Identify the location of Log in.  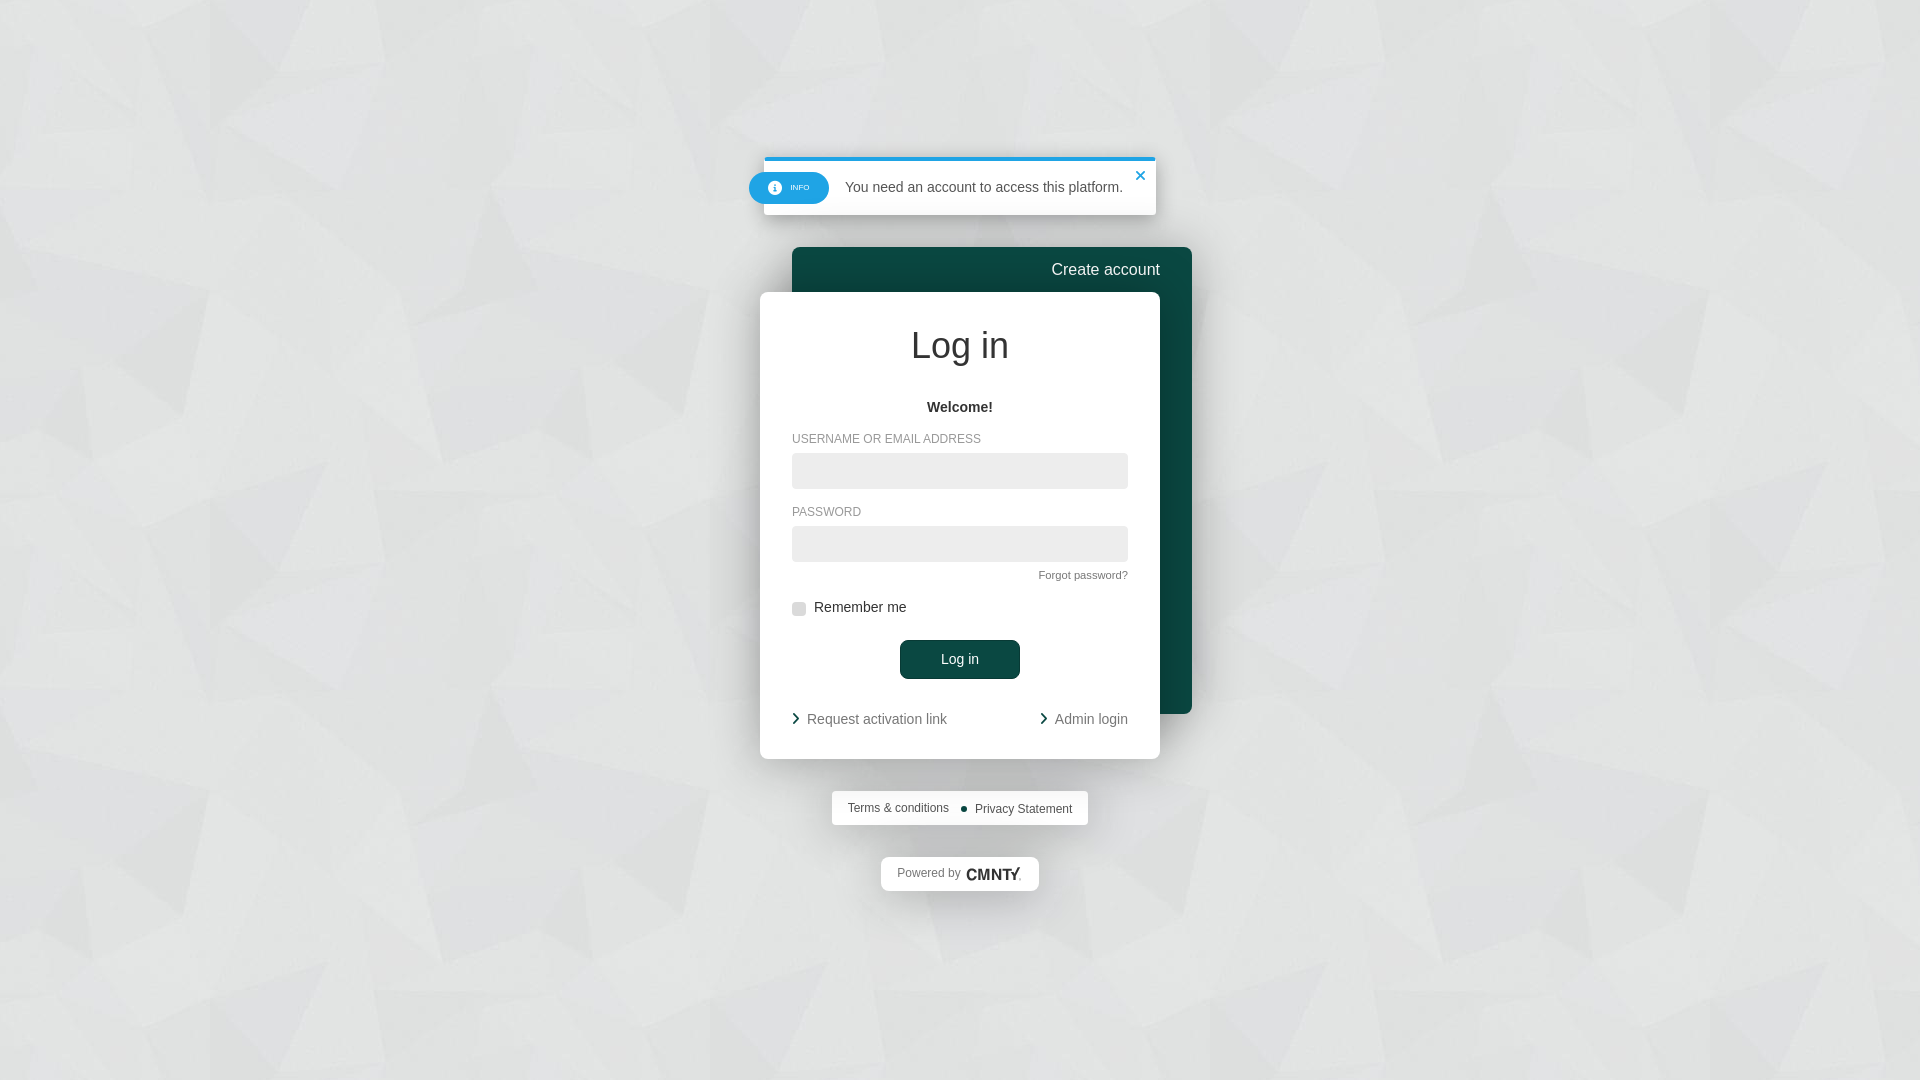
(960, 660).